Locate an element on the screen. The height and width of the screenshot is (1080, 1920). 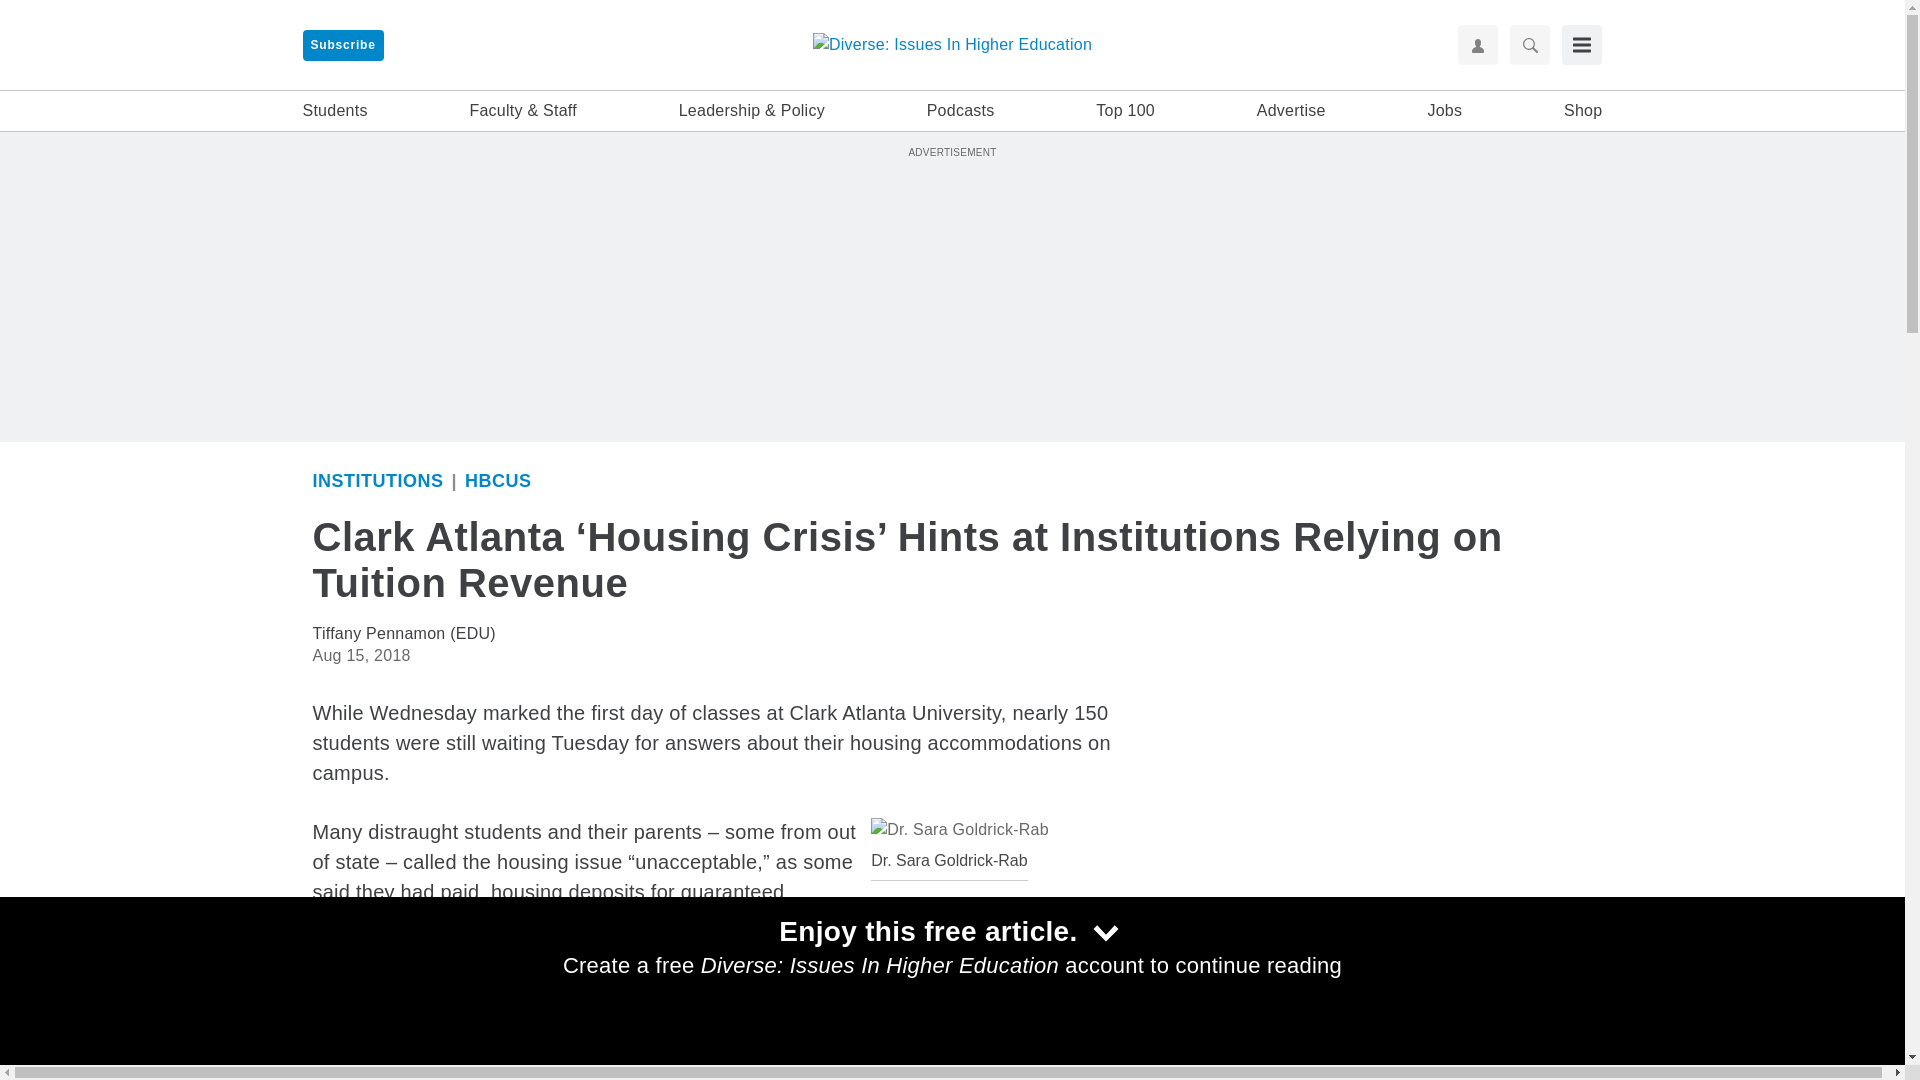
Subscribe is located at coordinates (342, 45).